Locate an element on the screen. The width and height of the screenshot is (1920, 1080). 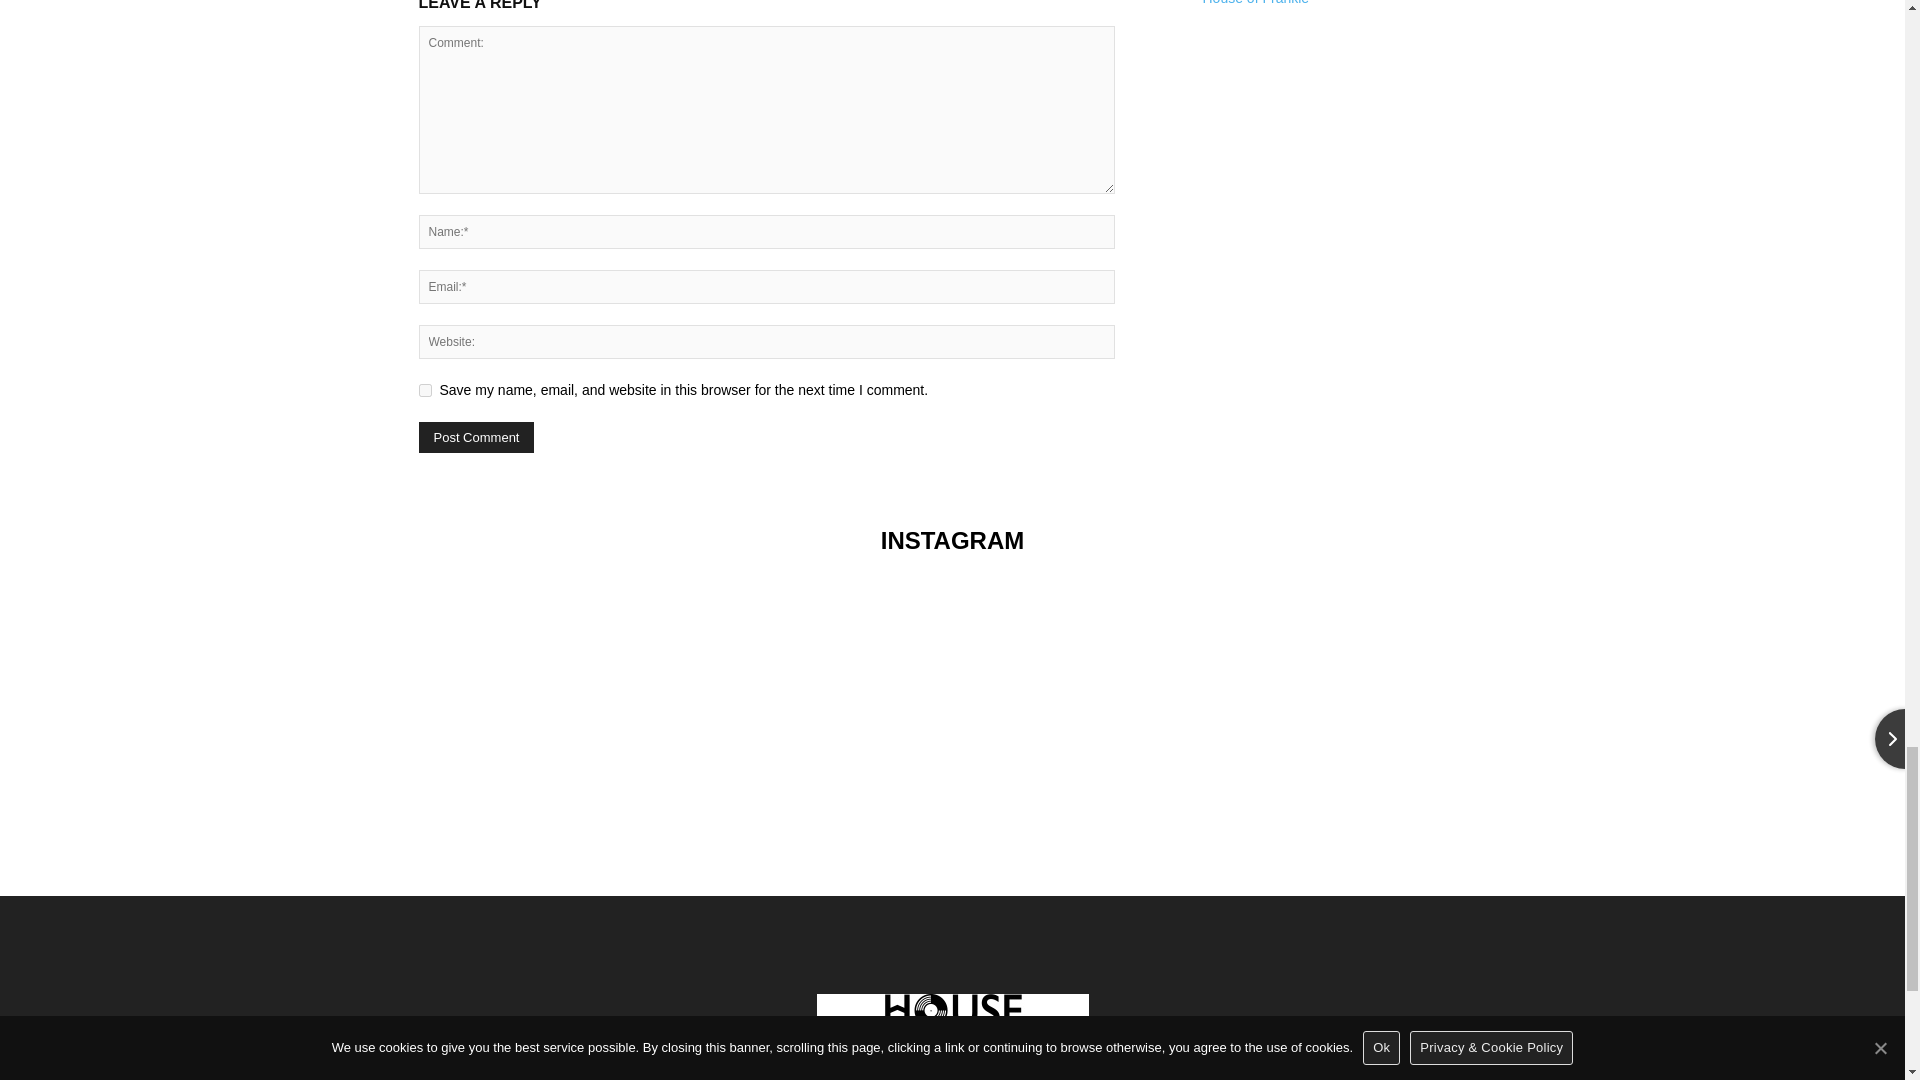
yes is located at coordinates (424, 390).